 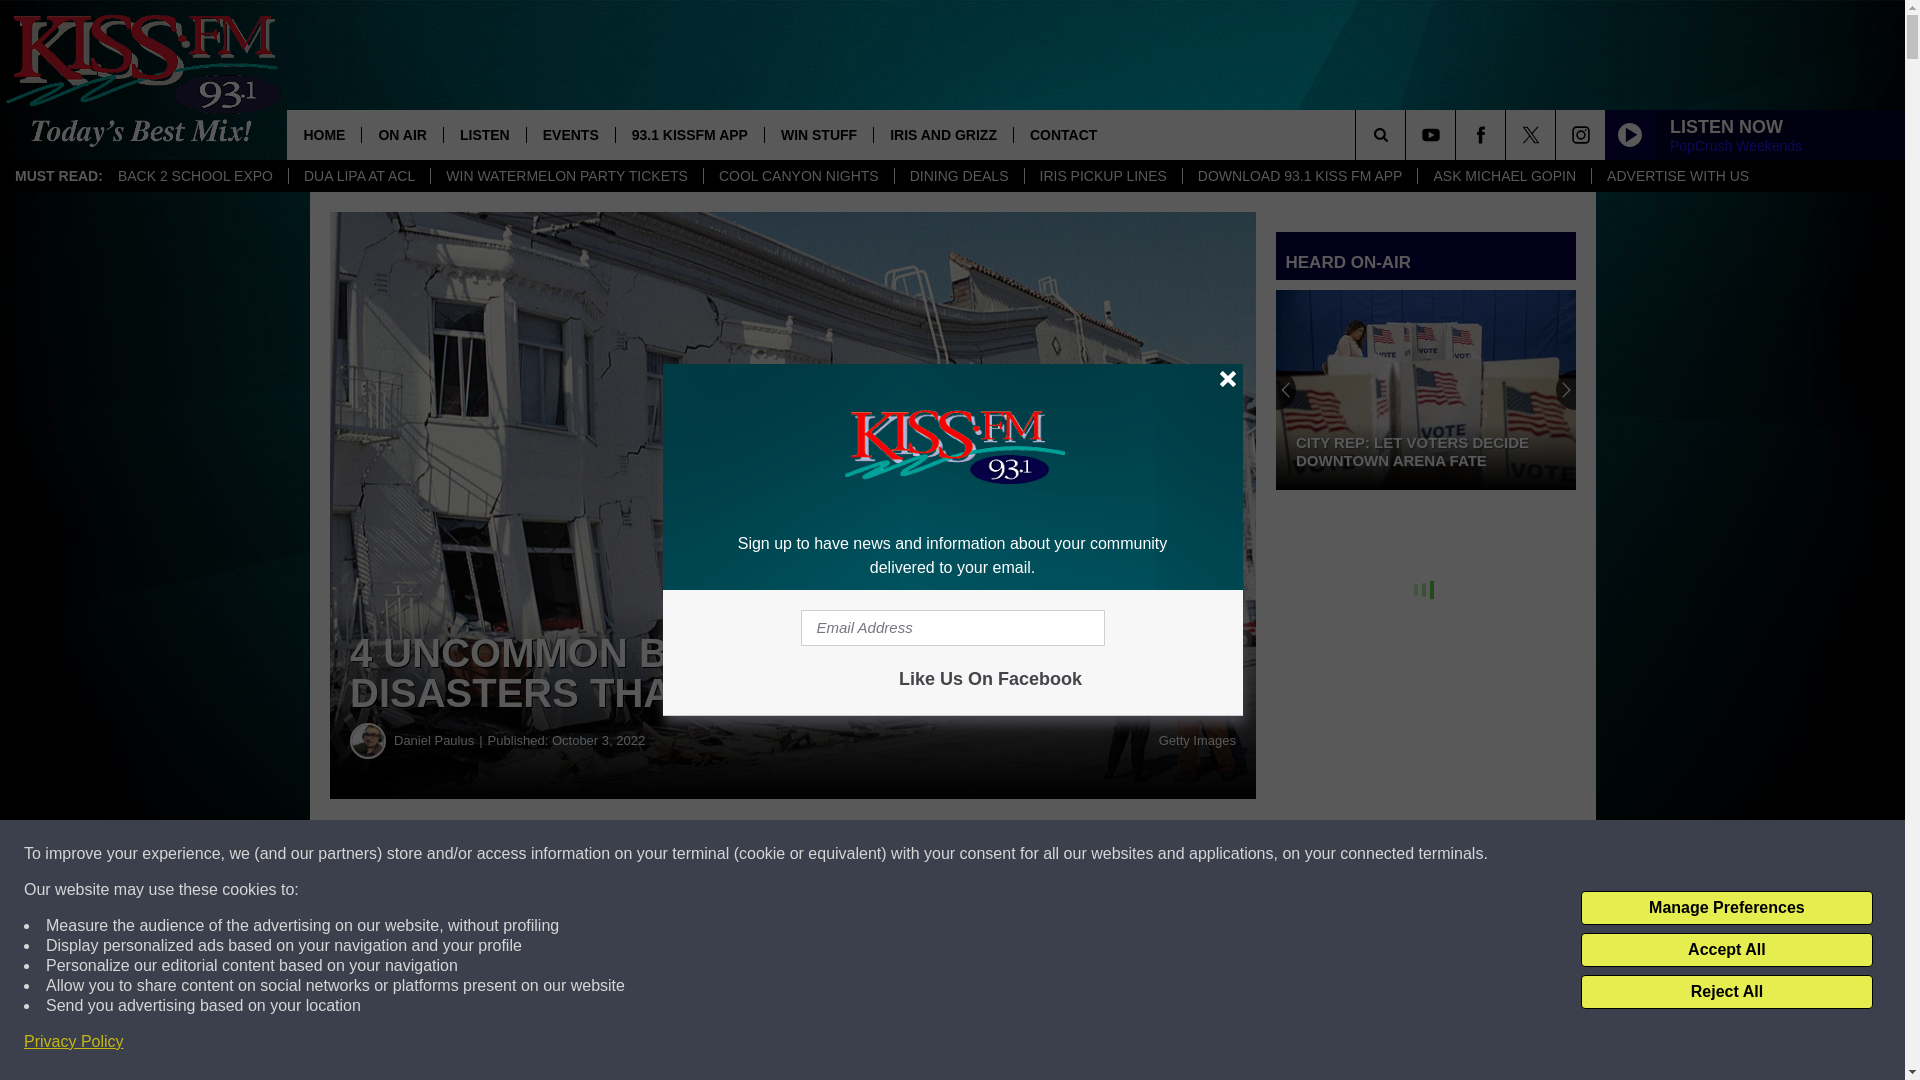 What do you see at coordinates (1300, 176) in the screenshot?
I see `DOWNLOAD 93.1 KISS FM APP` at bounding box center [1300, 176].